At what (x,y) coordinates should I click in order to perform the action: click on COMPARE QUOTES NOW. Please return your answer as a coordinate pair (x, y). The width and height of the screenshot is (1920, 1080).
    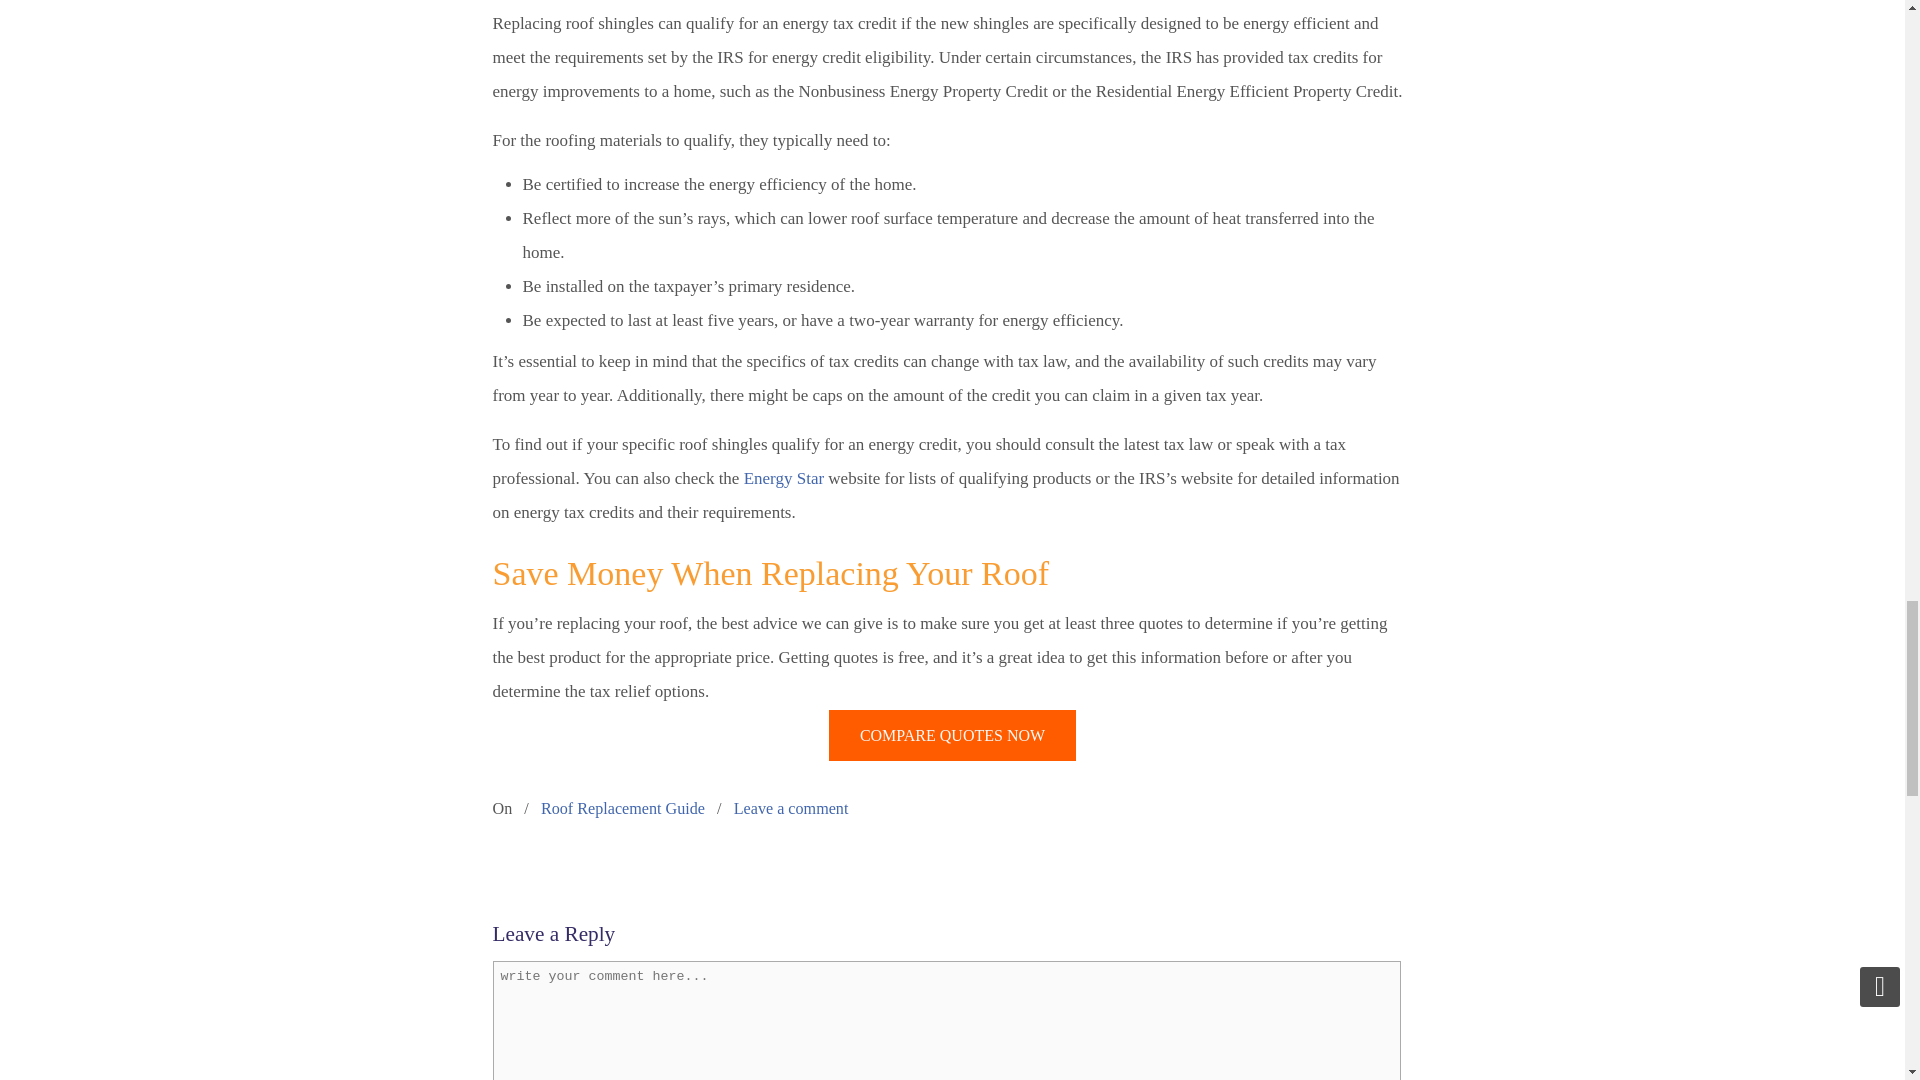
    Looking at the image, I should click on (952, 735).